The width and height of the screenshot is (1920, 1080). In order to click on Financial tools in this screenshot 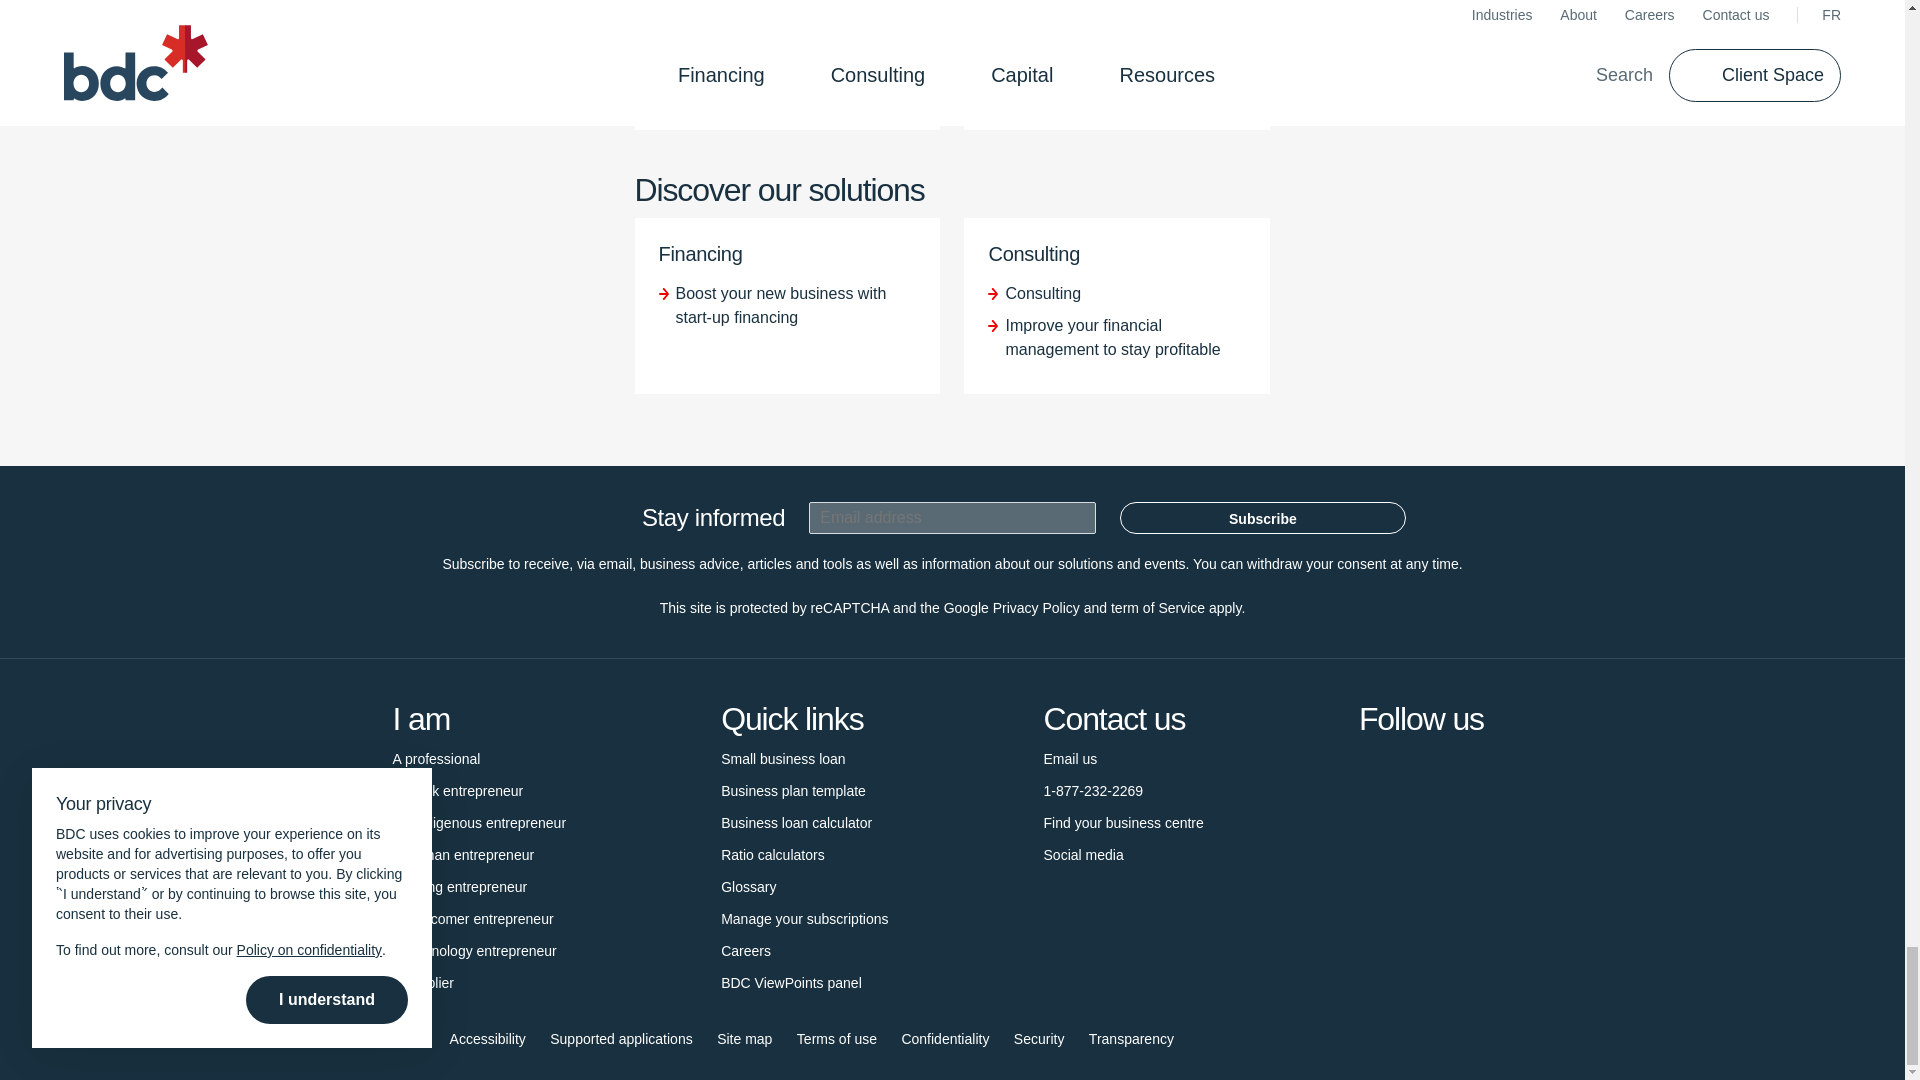, I will do `click(773, 854)`.